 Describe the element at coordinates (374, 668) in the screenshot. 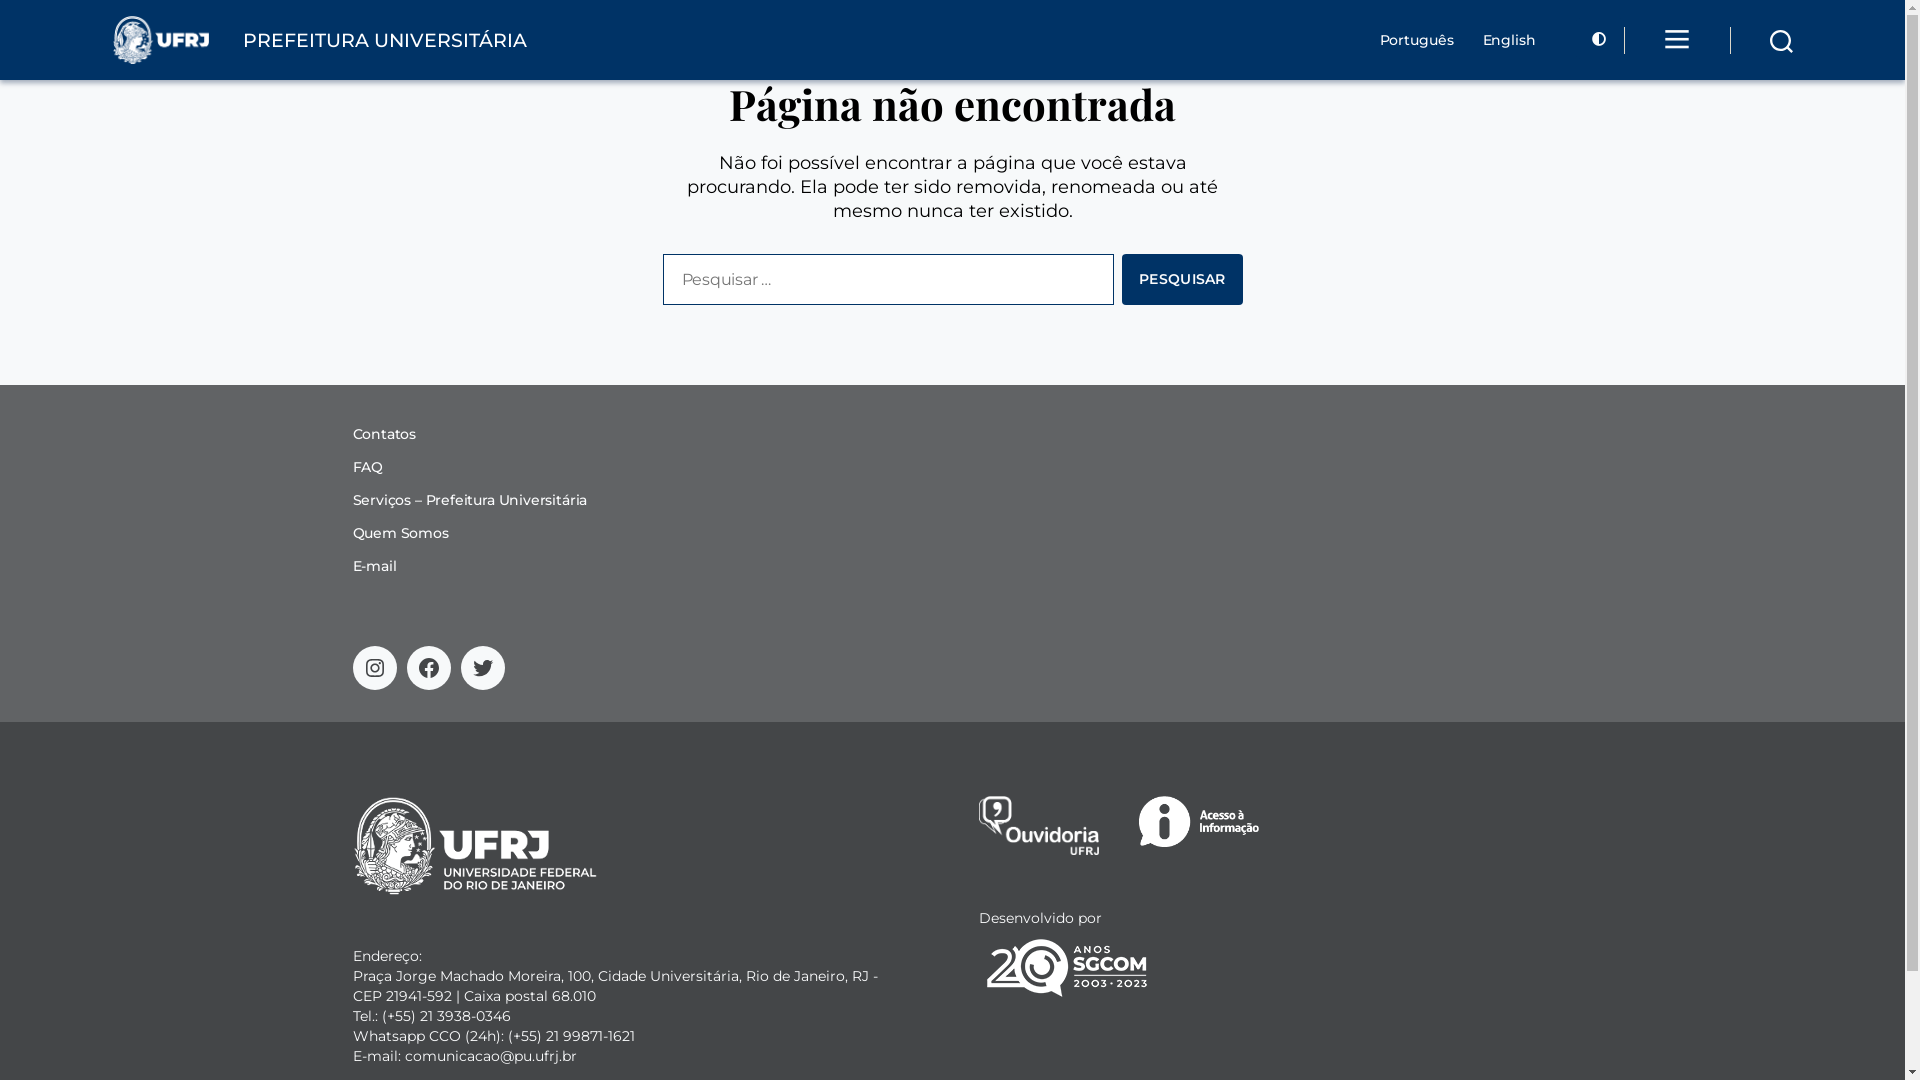

I see `instagram` at that location.